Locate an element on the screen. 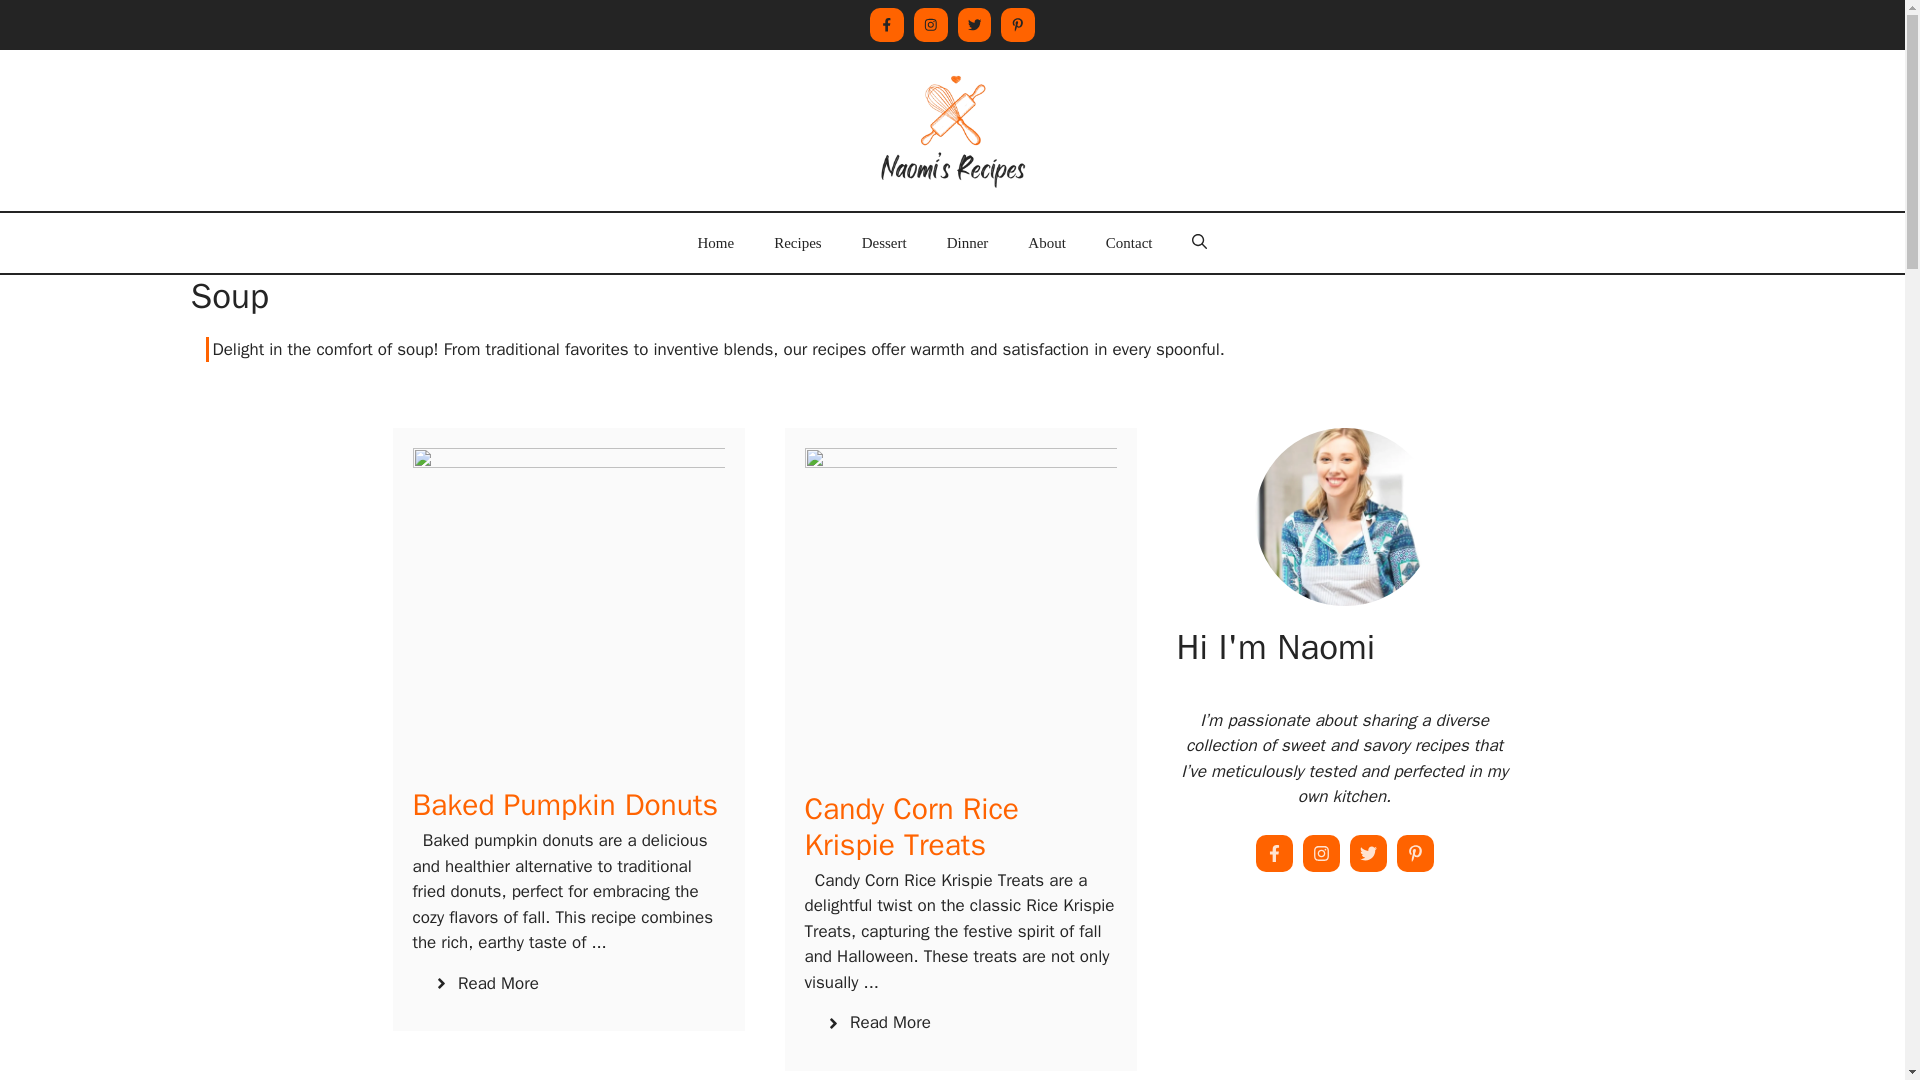  Baked Pumpkin Donuts is located at coordinates (565, 805).